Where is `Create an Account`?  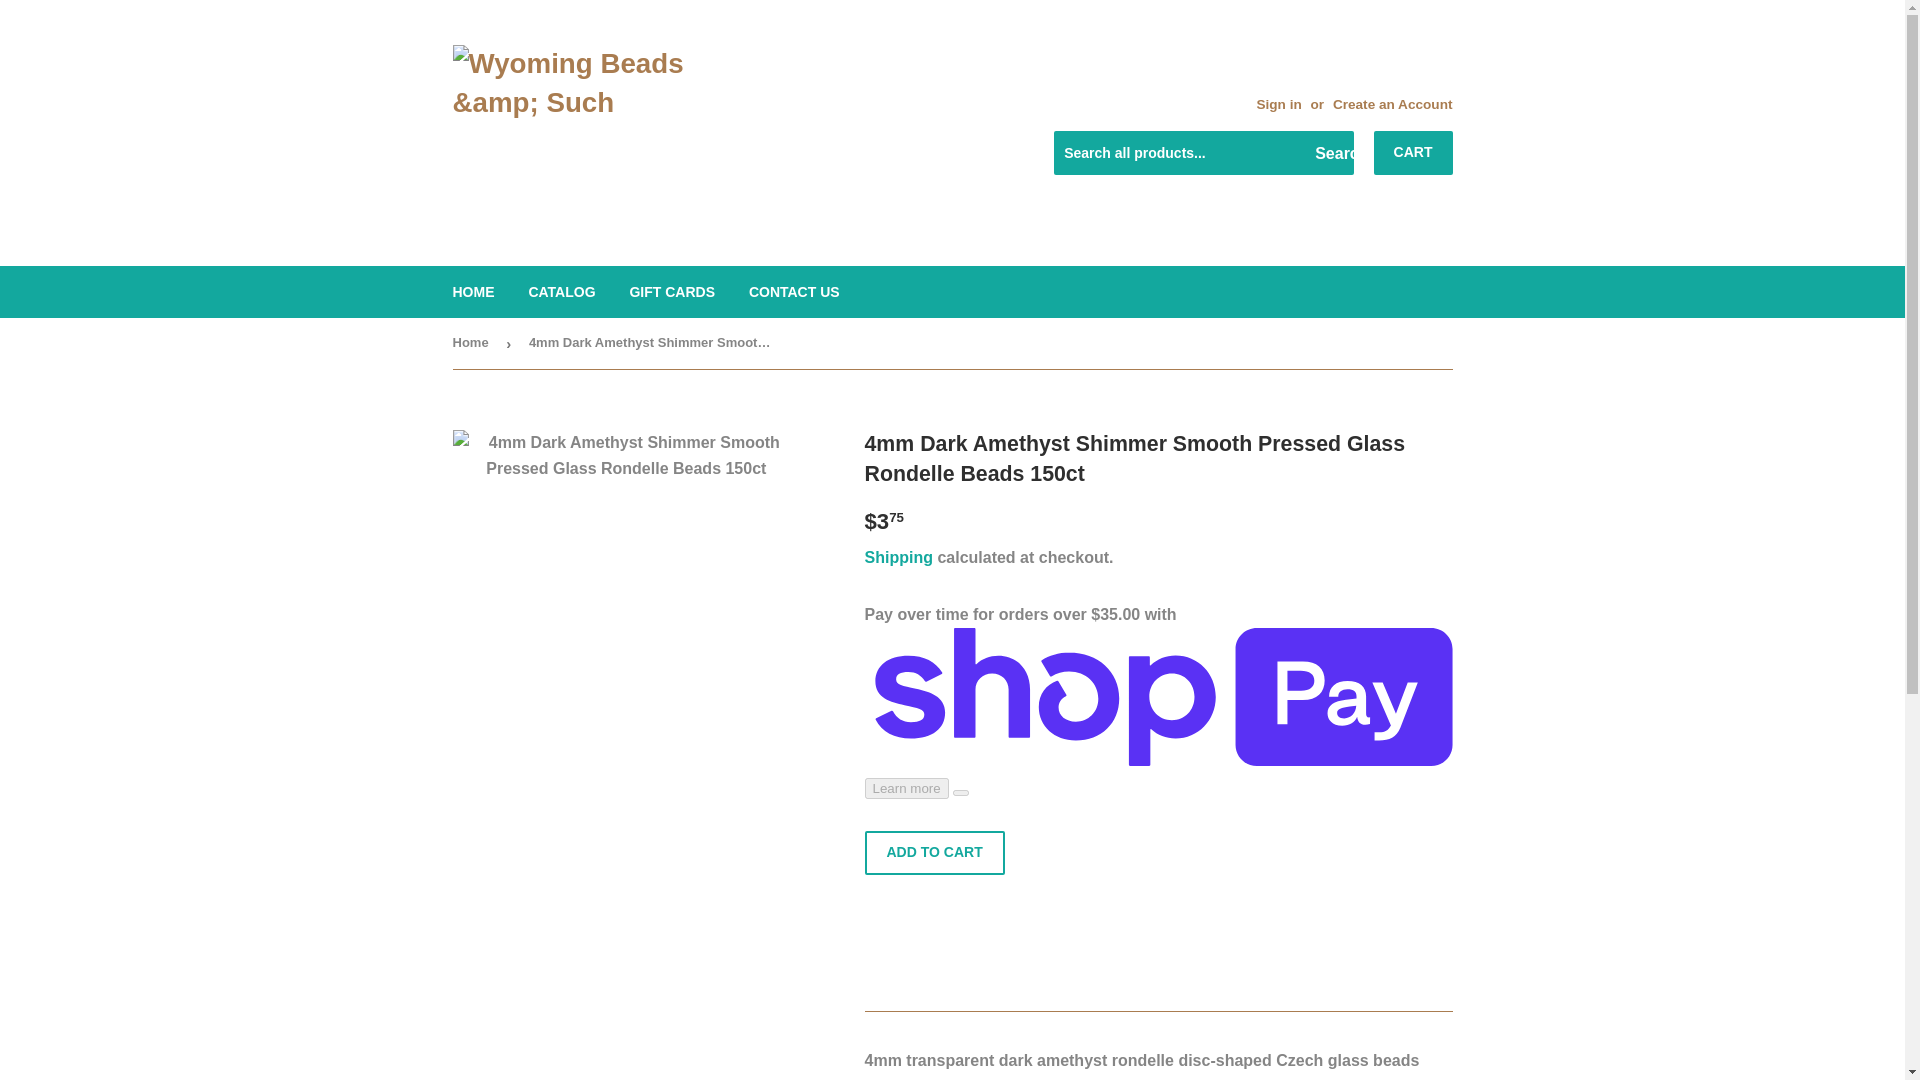 Create an Account is located at coordinates (1392, 104).